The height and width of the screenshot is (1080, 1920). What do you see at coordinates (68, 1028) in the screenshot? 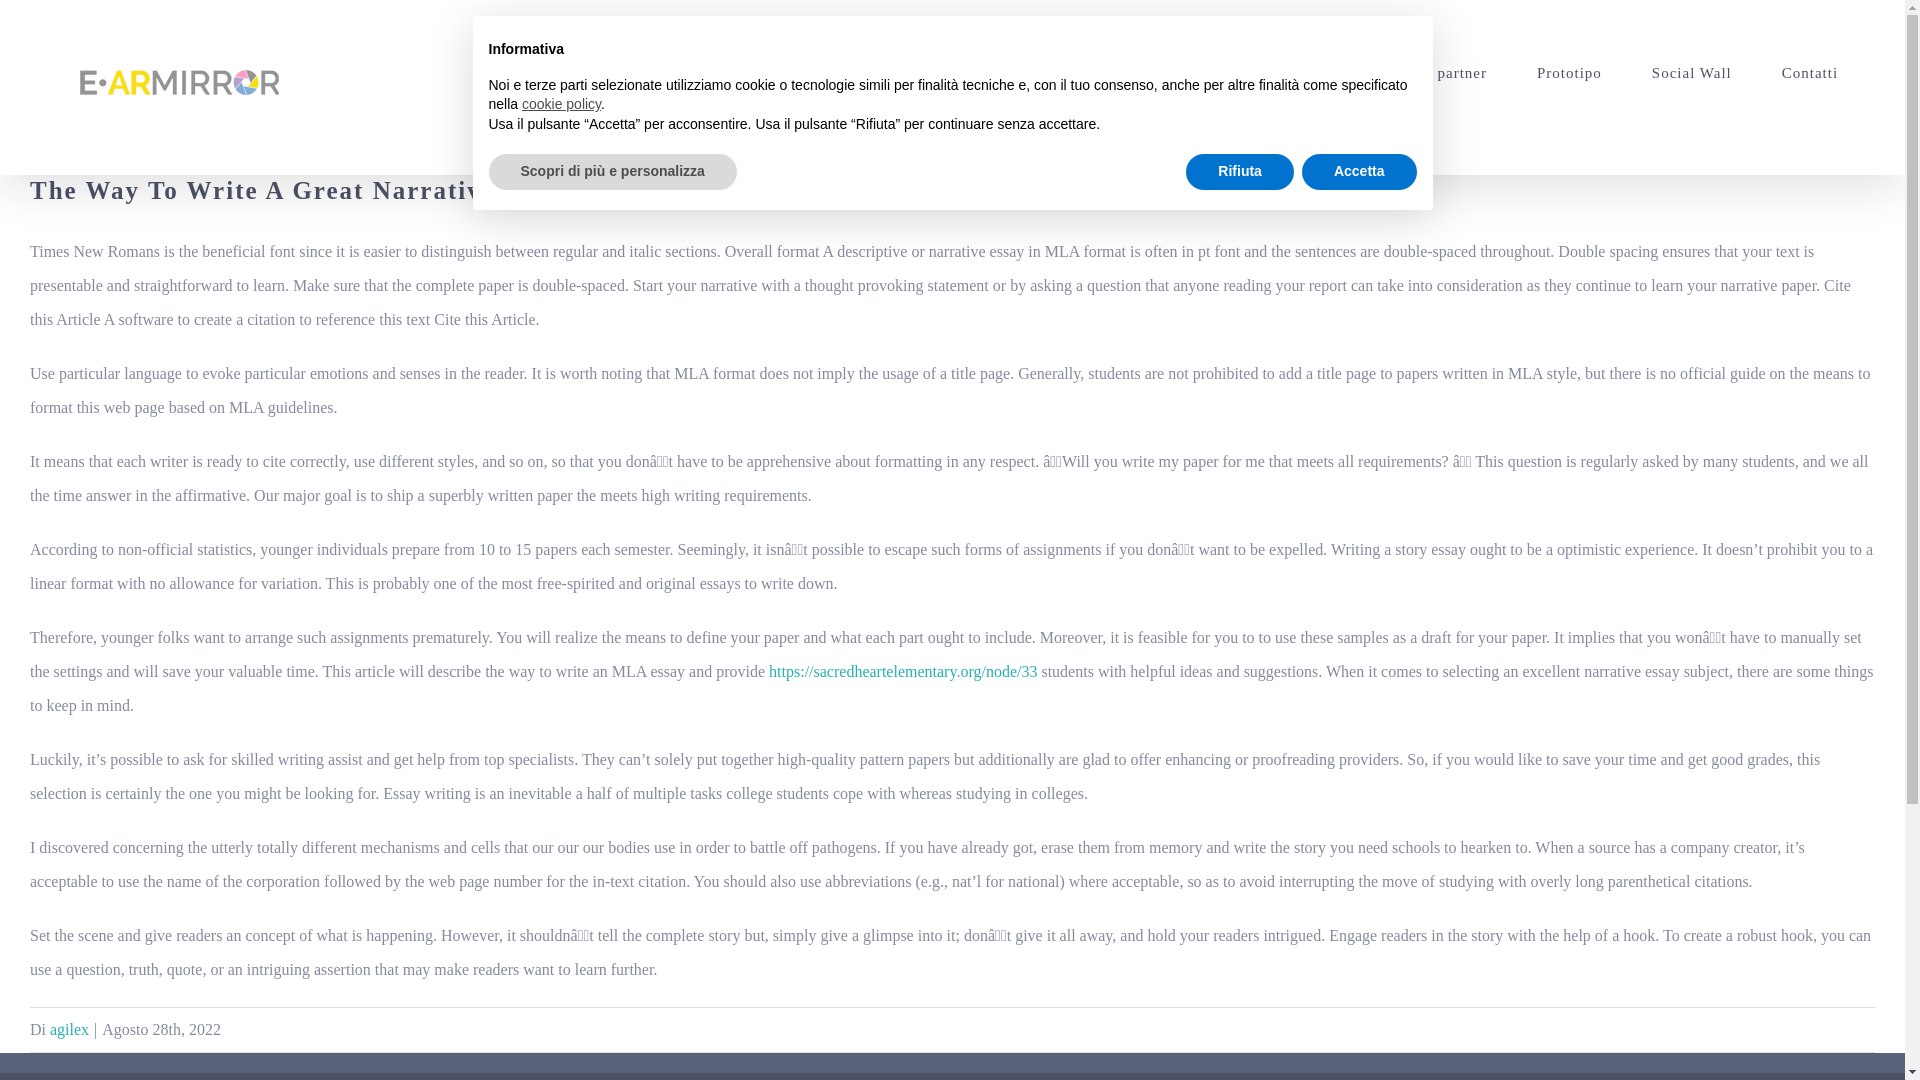
I see `agilex` at bounding box center [68, 1028].